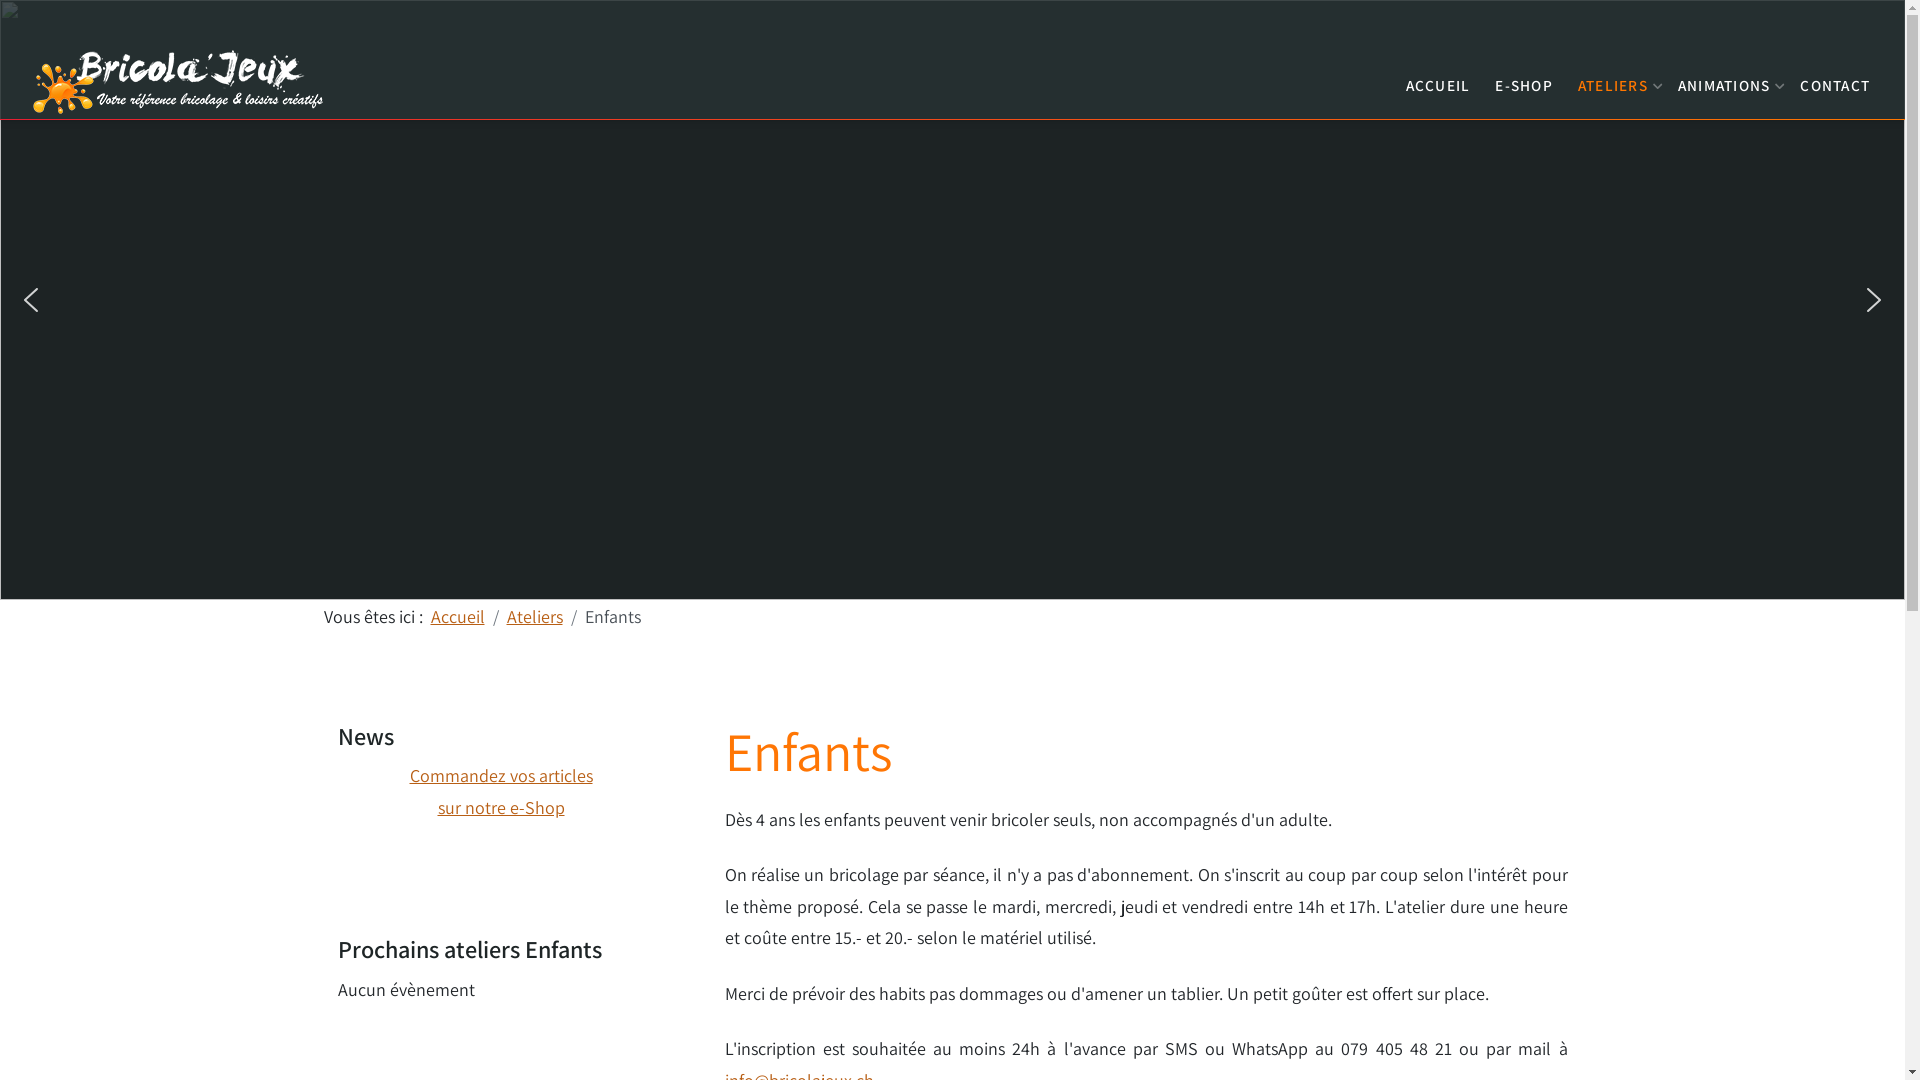 The image size is (1920, 1080). Describe the element at coordinates (180, 80) in the screenshot. I see `Bricolajeux` at that location.